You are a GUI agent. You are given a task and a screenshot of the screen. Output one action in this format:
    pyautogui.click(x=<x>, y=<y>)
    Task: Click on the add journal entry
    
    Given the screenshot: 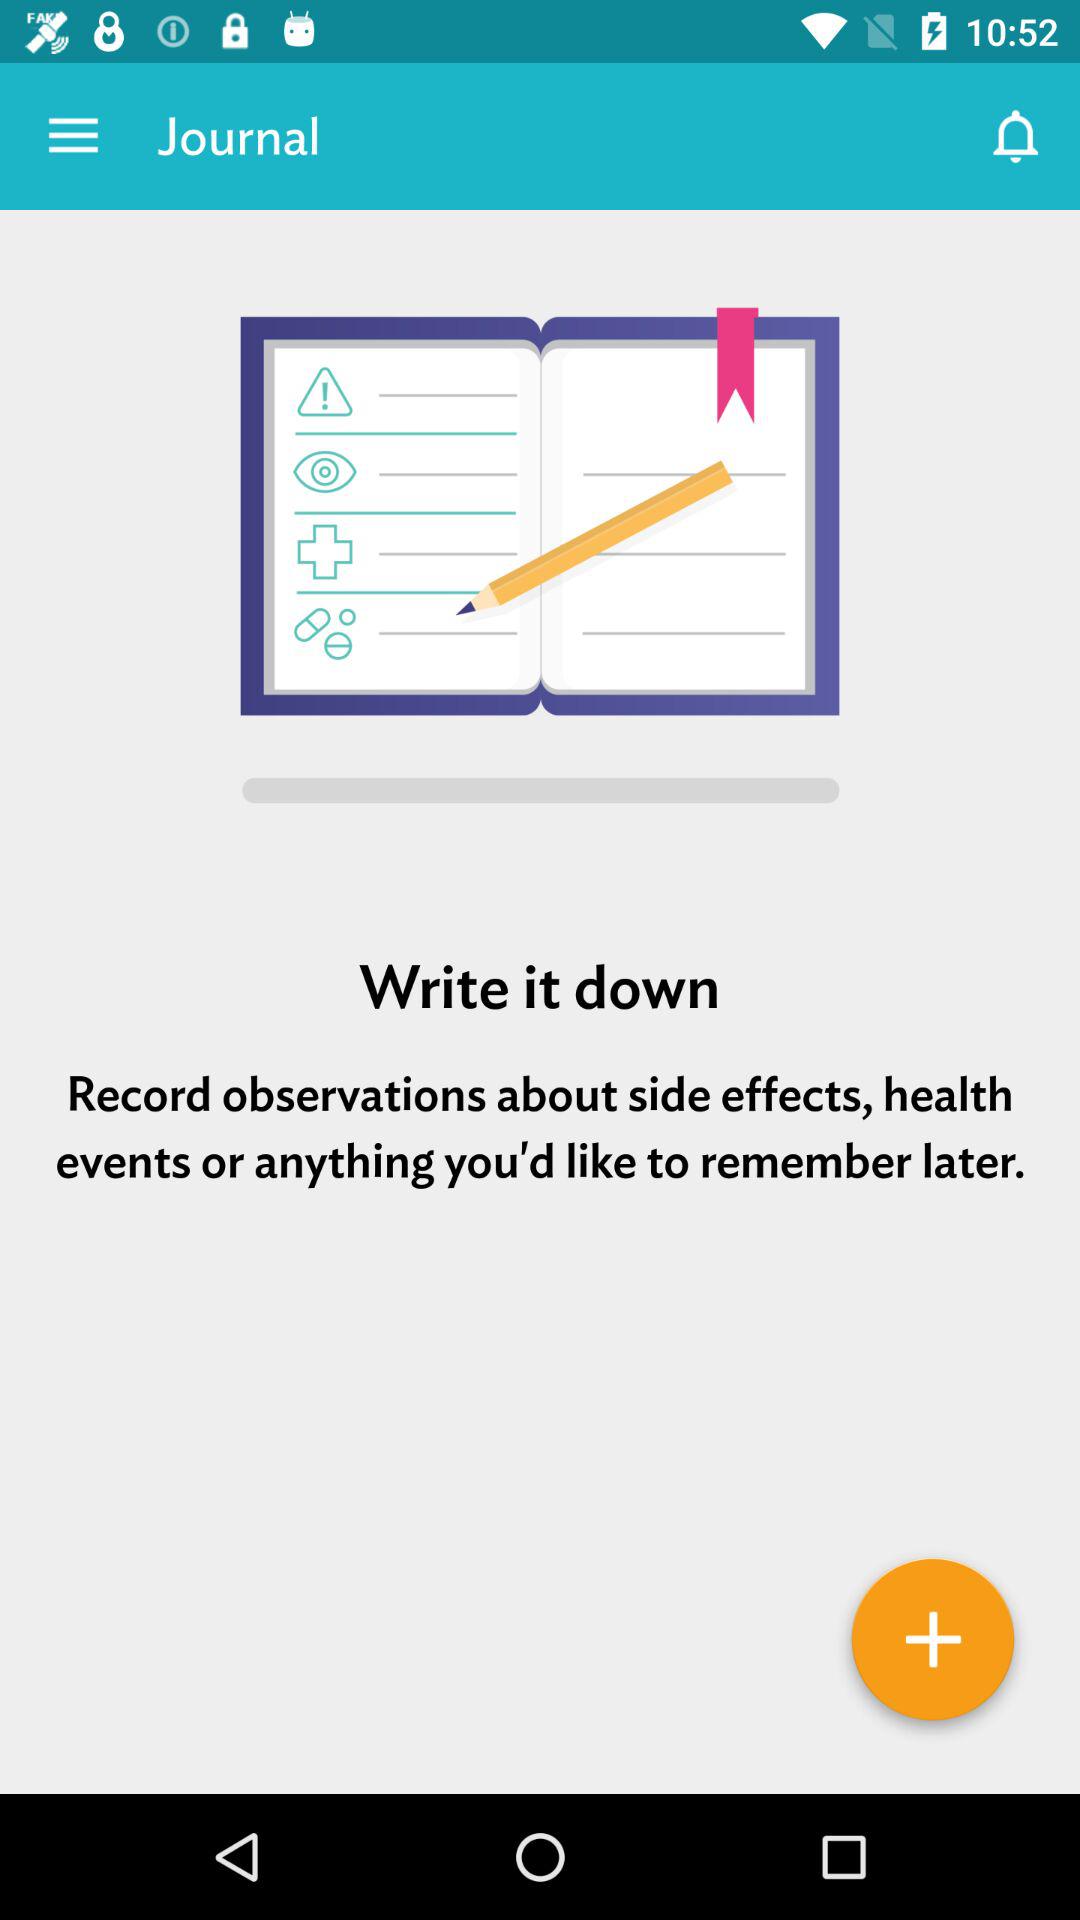 What is the action you would take?
    pyautogui.click(x=933, y=1647)
    